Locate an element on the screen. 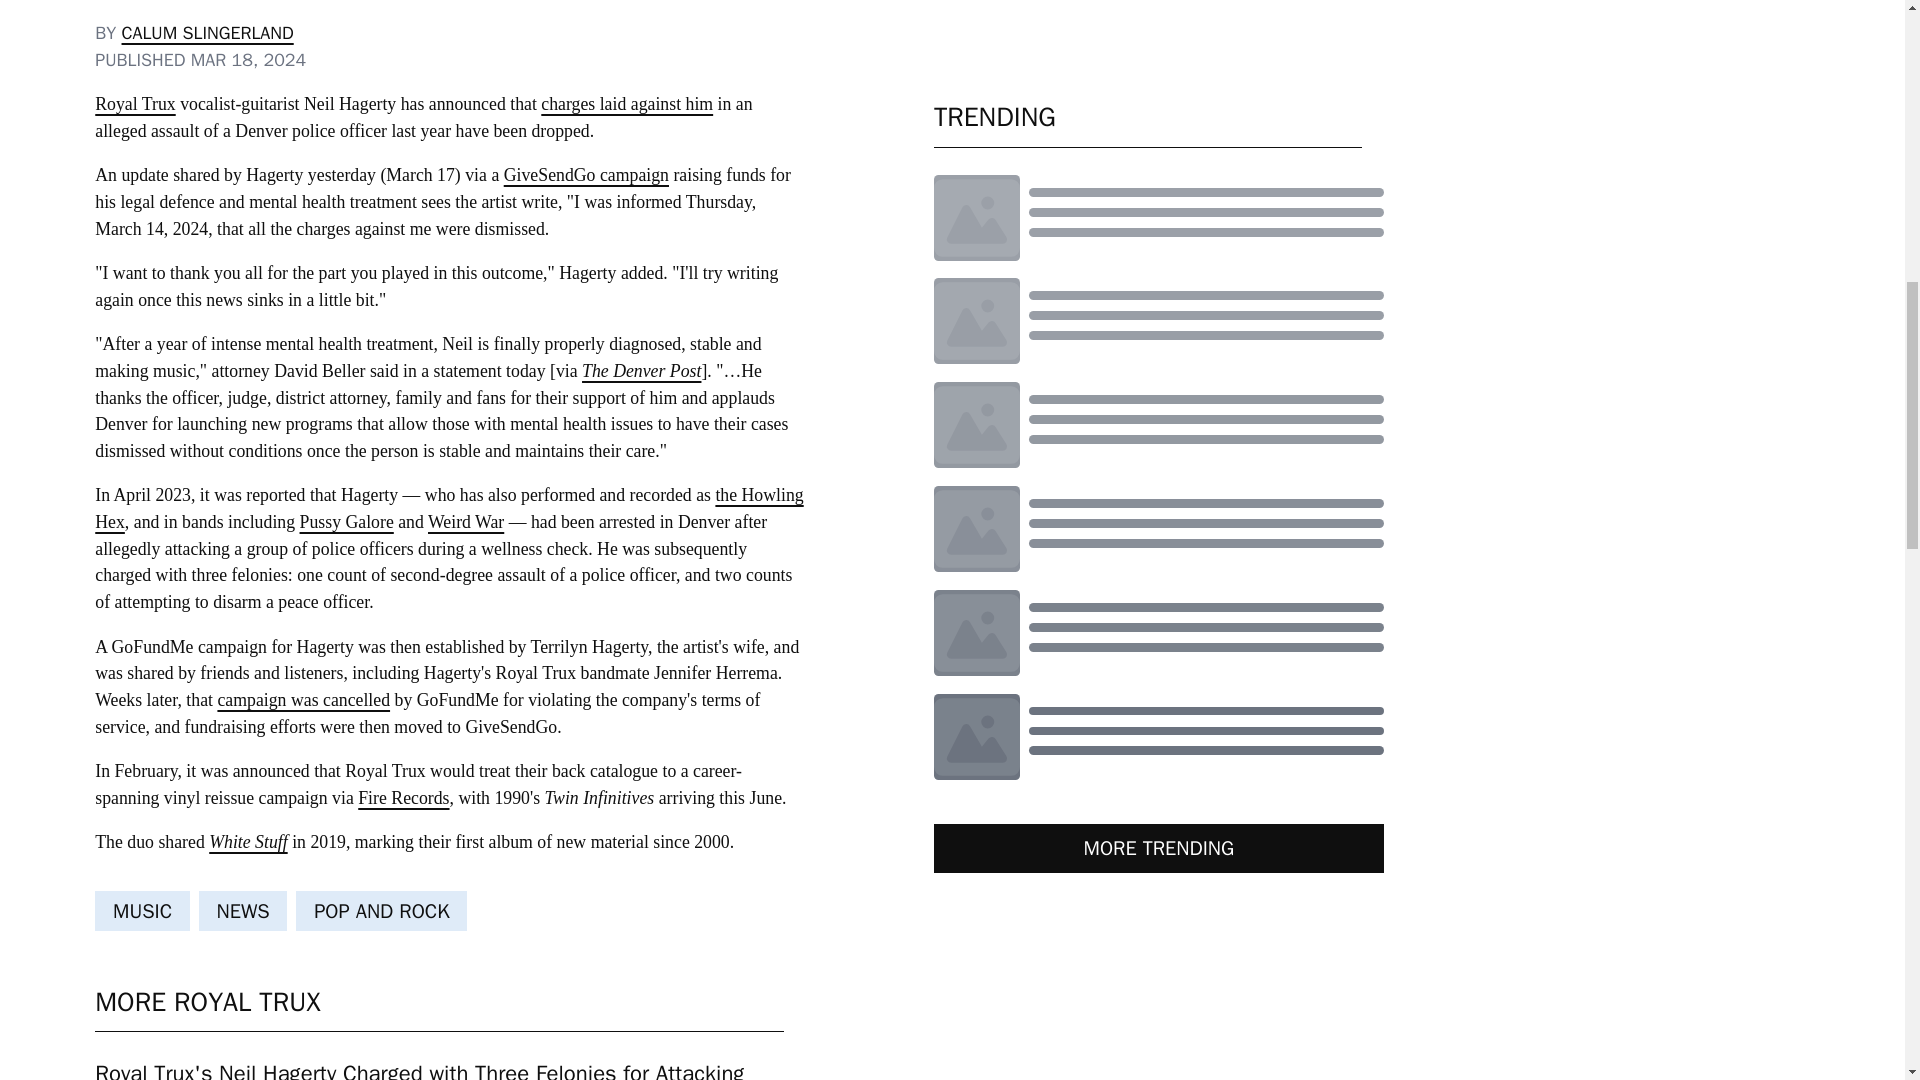  MUSIC is located at coordinates (142, 910).